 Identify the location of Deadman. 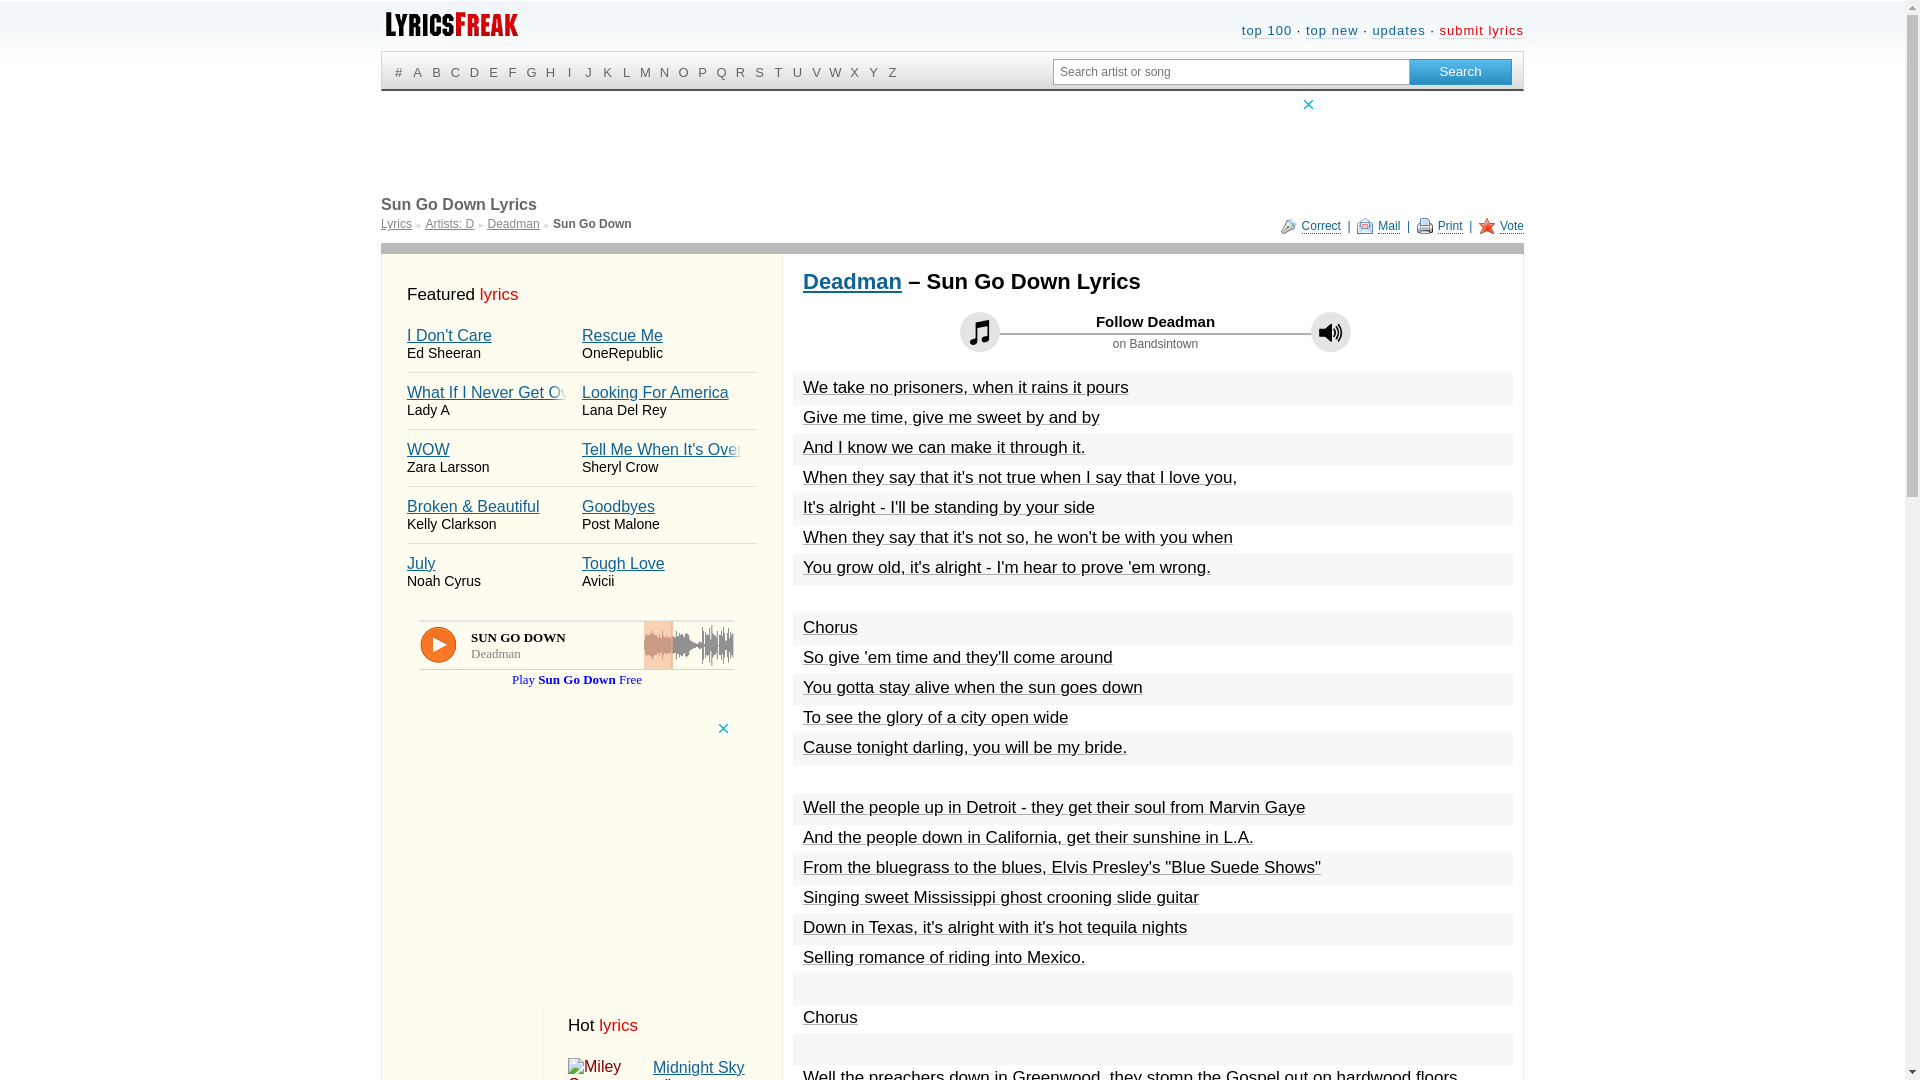
(852, 280).